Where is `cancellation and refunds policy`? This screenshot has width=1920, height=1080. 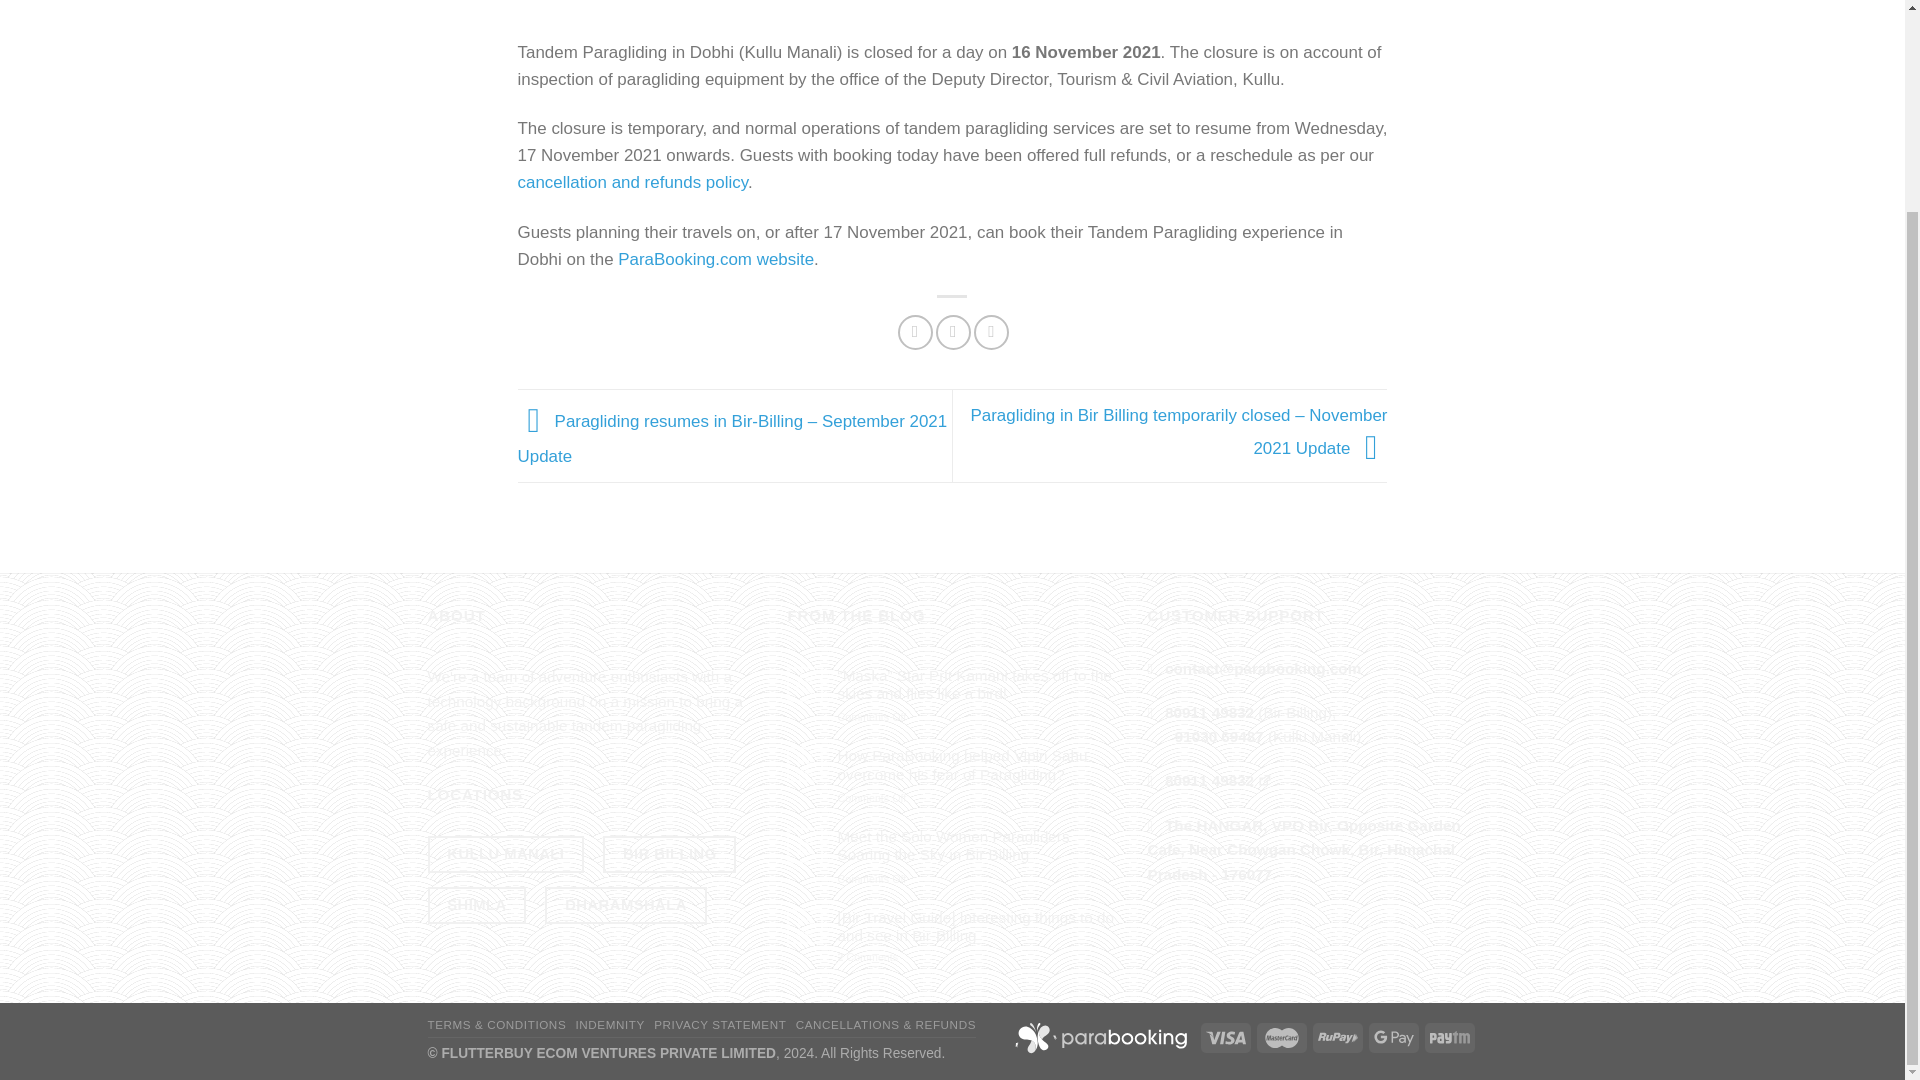 cancellation and refunds policy is located at coordinates (633, 182).